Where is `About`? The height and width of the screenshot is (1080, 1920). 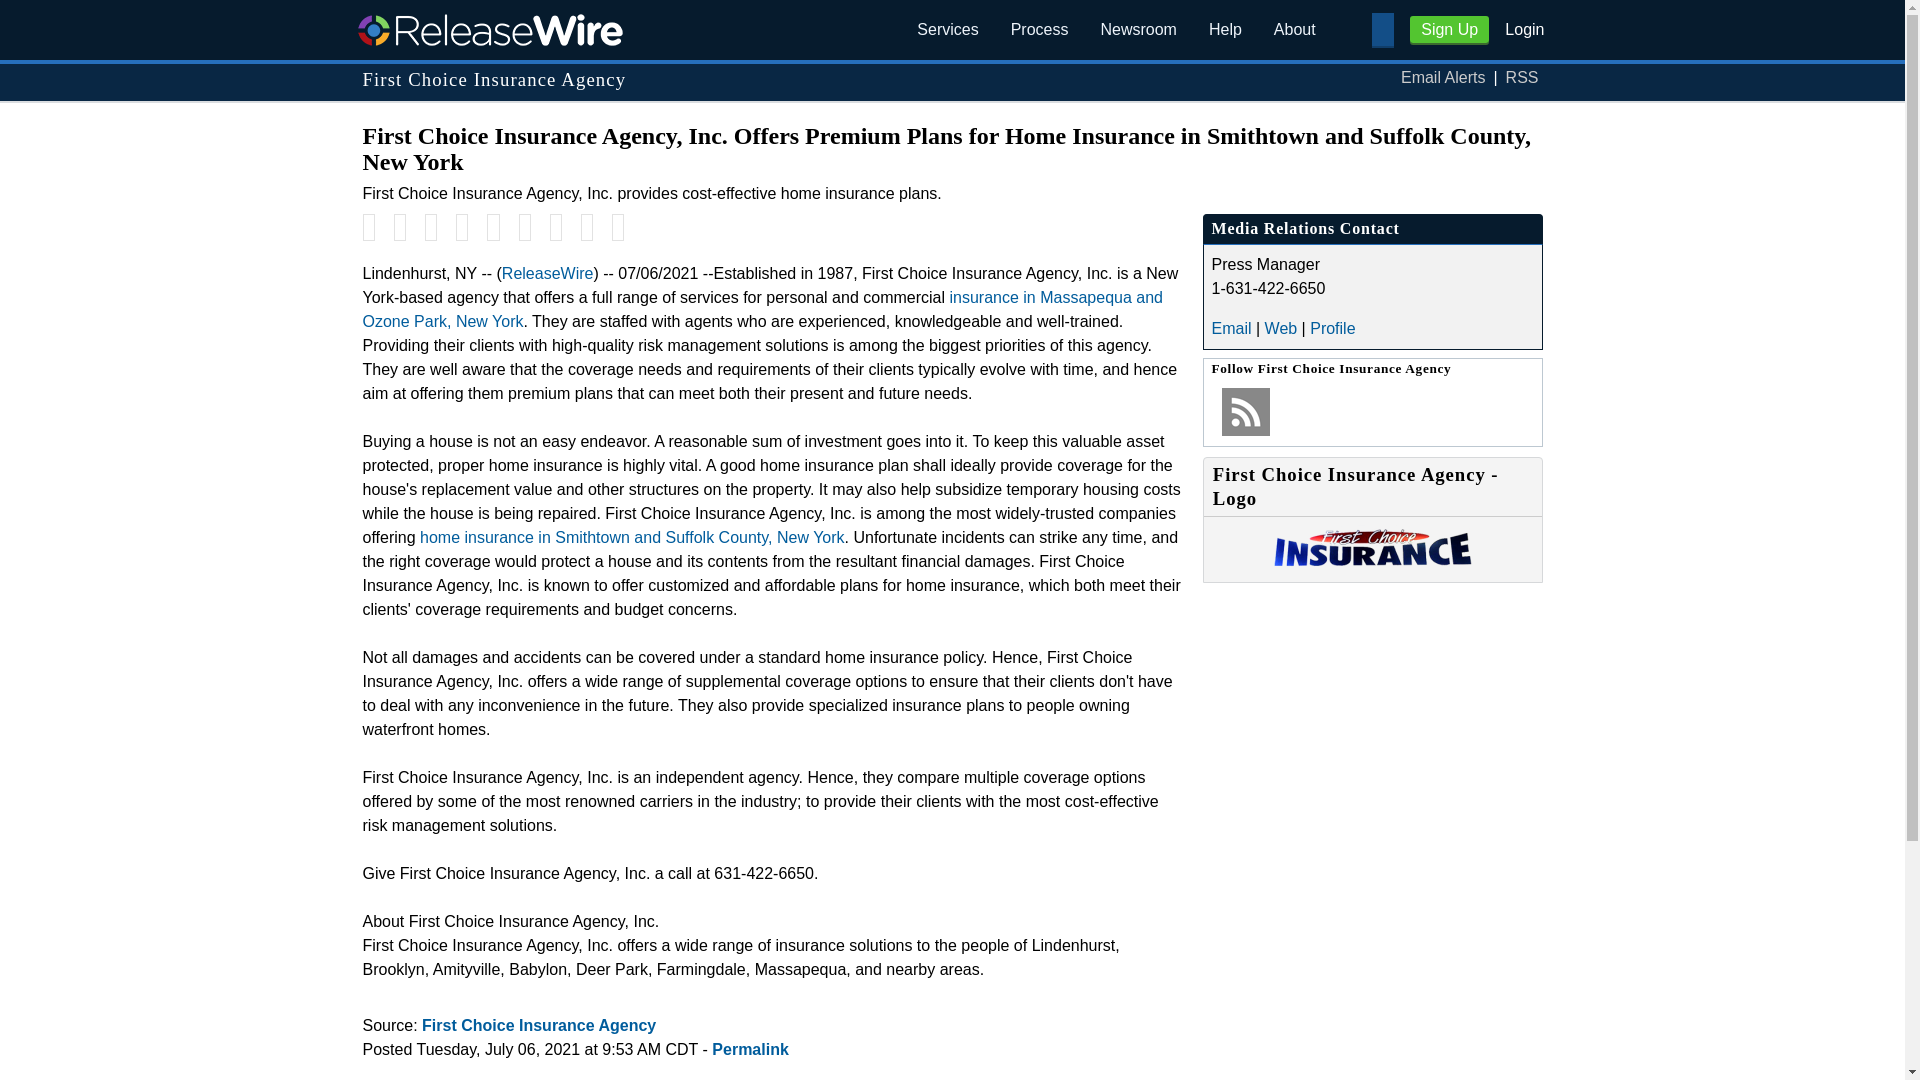 About is located at coordinates (1294, 30).